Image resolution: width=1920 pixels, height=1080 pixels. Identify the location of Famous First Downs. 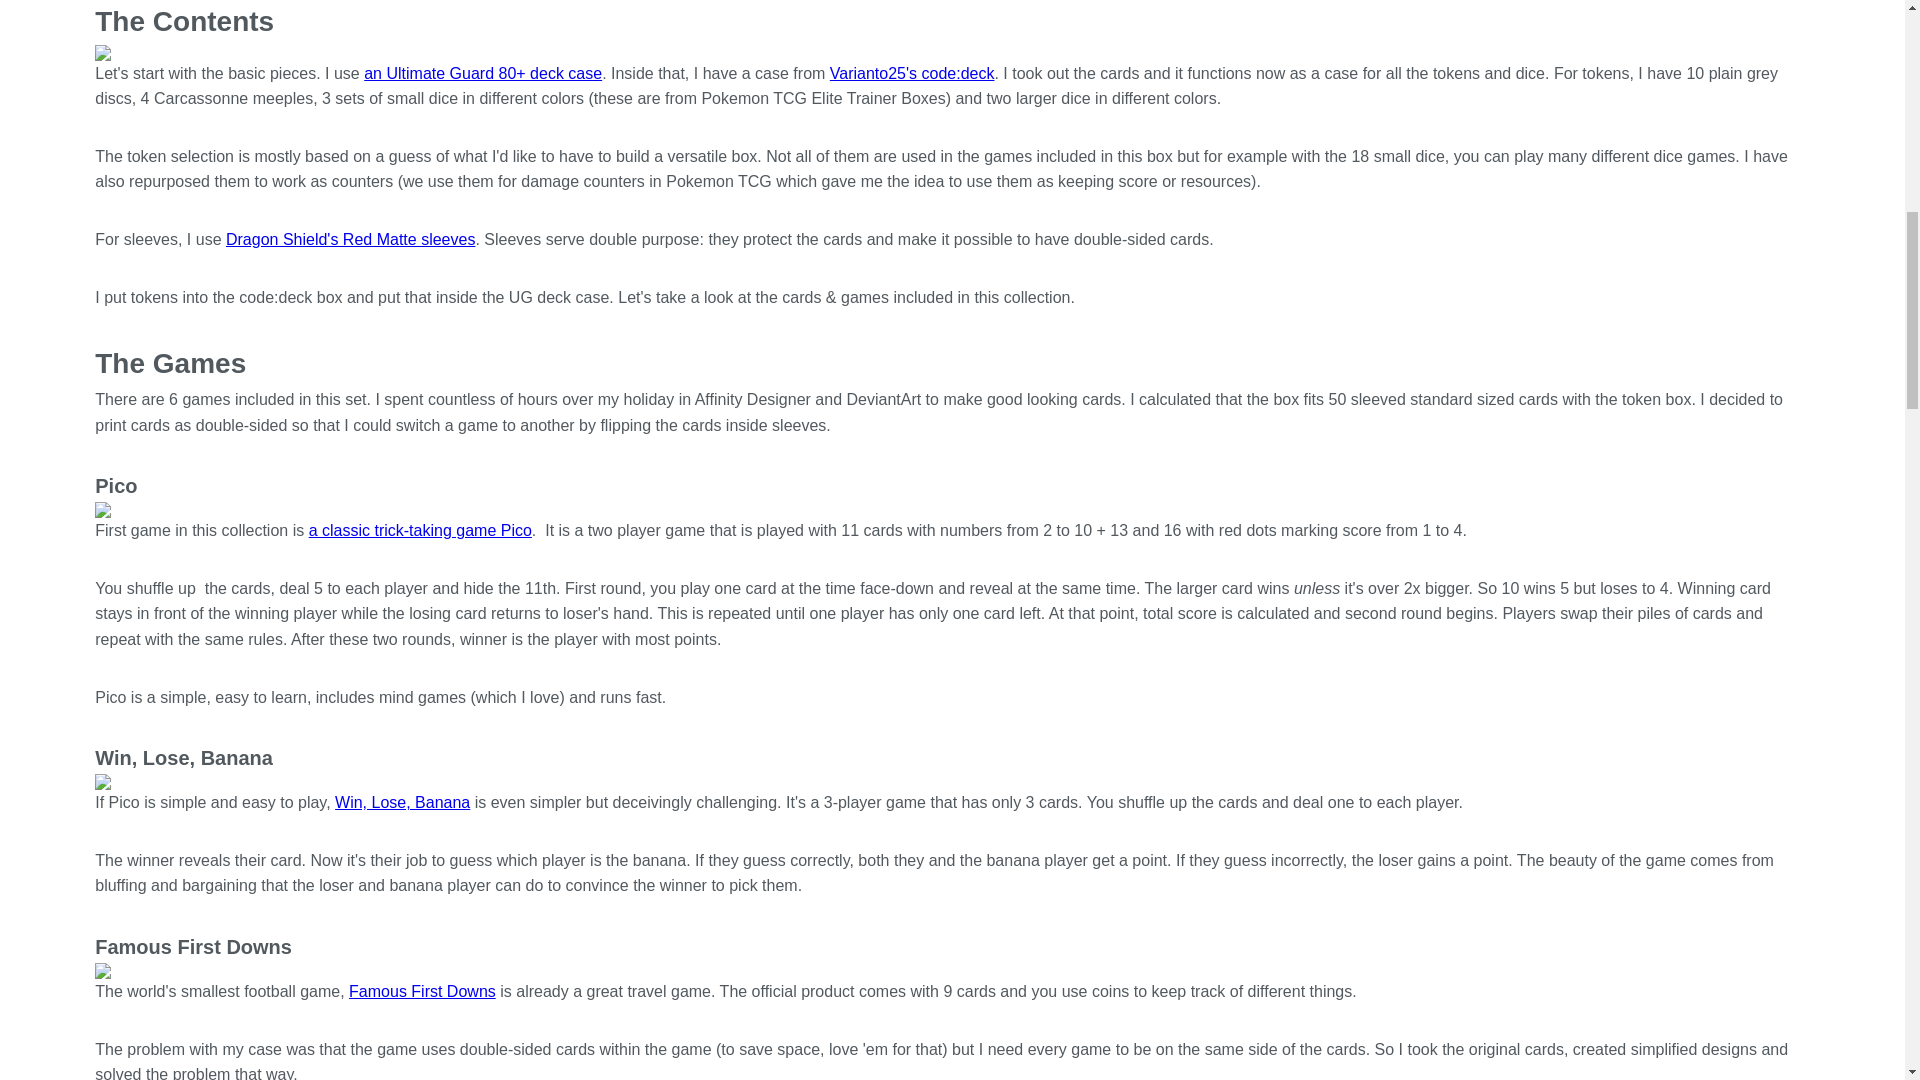
(422, 991).